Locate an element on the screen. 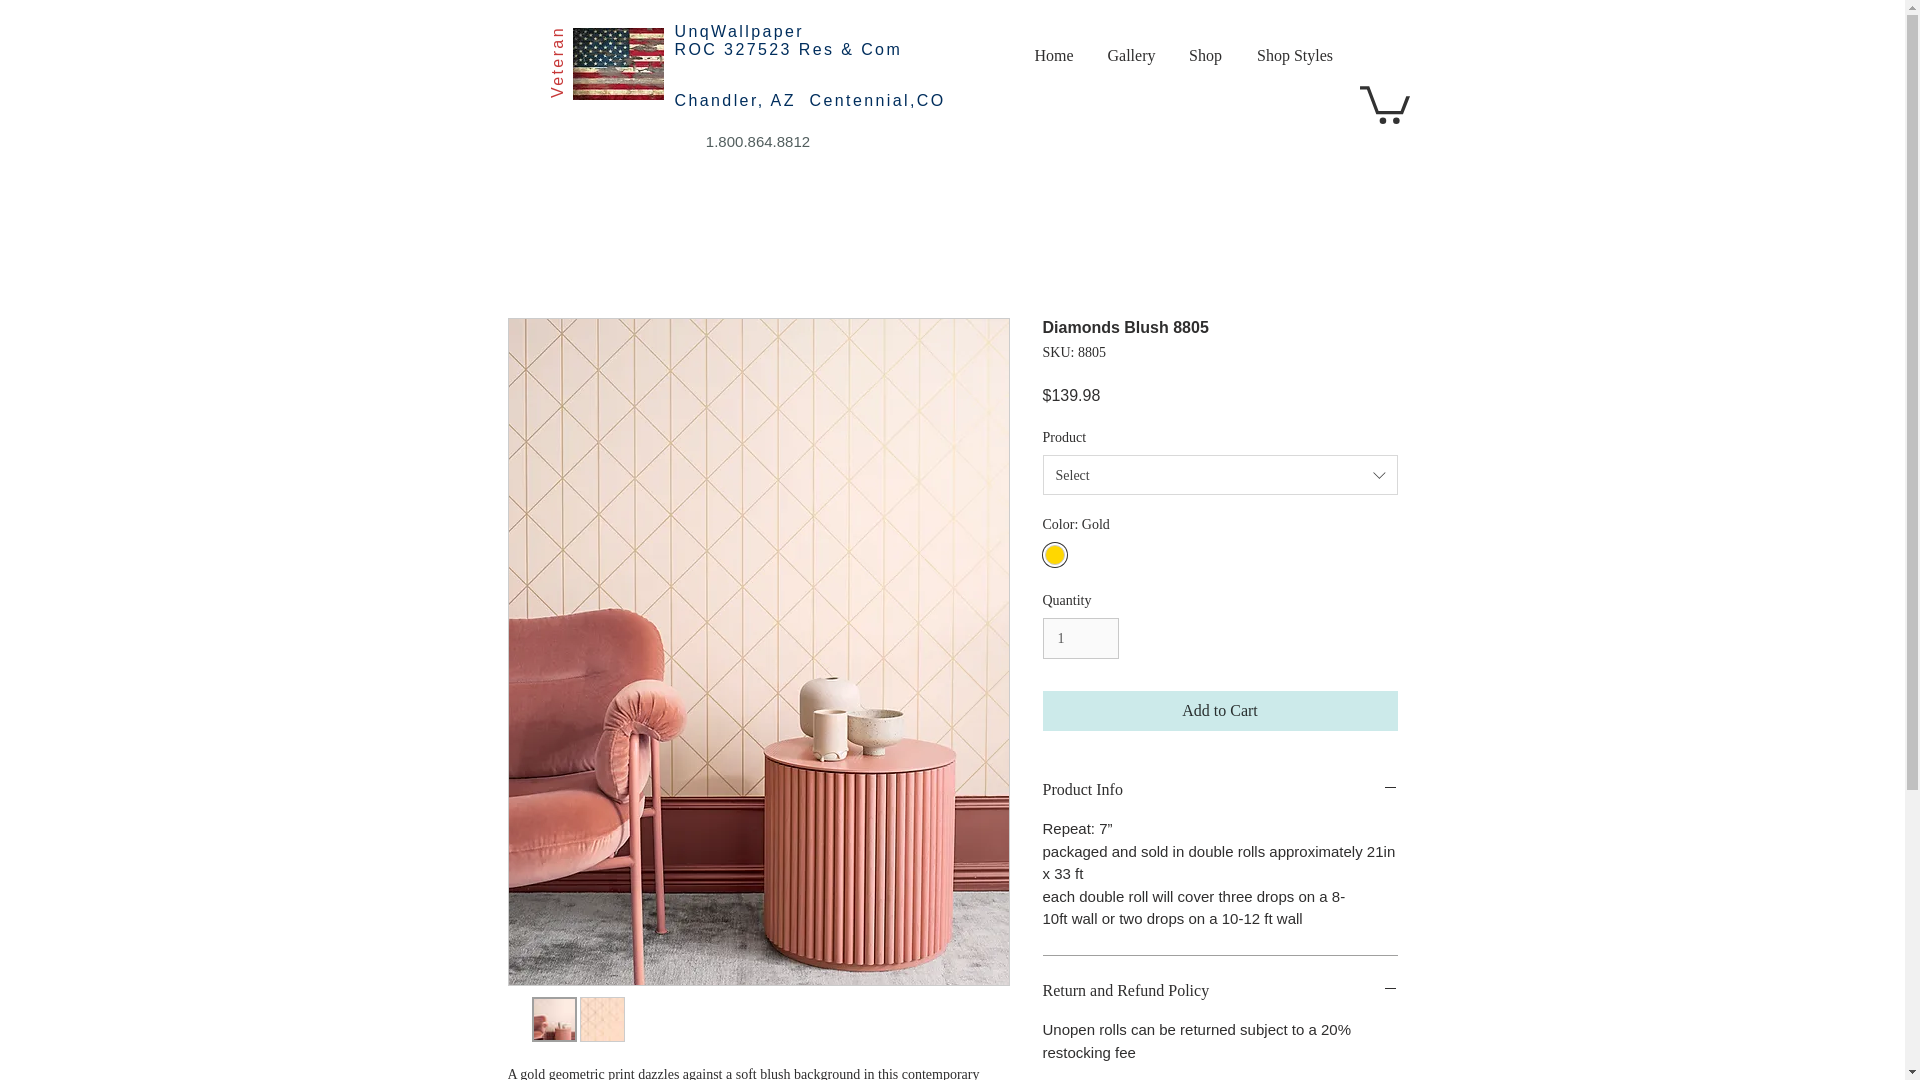 This screenshot has width=1920, height=1080. Add to Cart is located at coordinates (1220, 711).